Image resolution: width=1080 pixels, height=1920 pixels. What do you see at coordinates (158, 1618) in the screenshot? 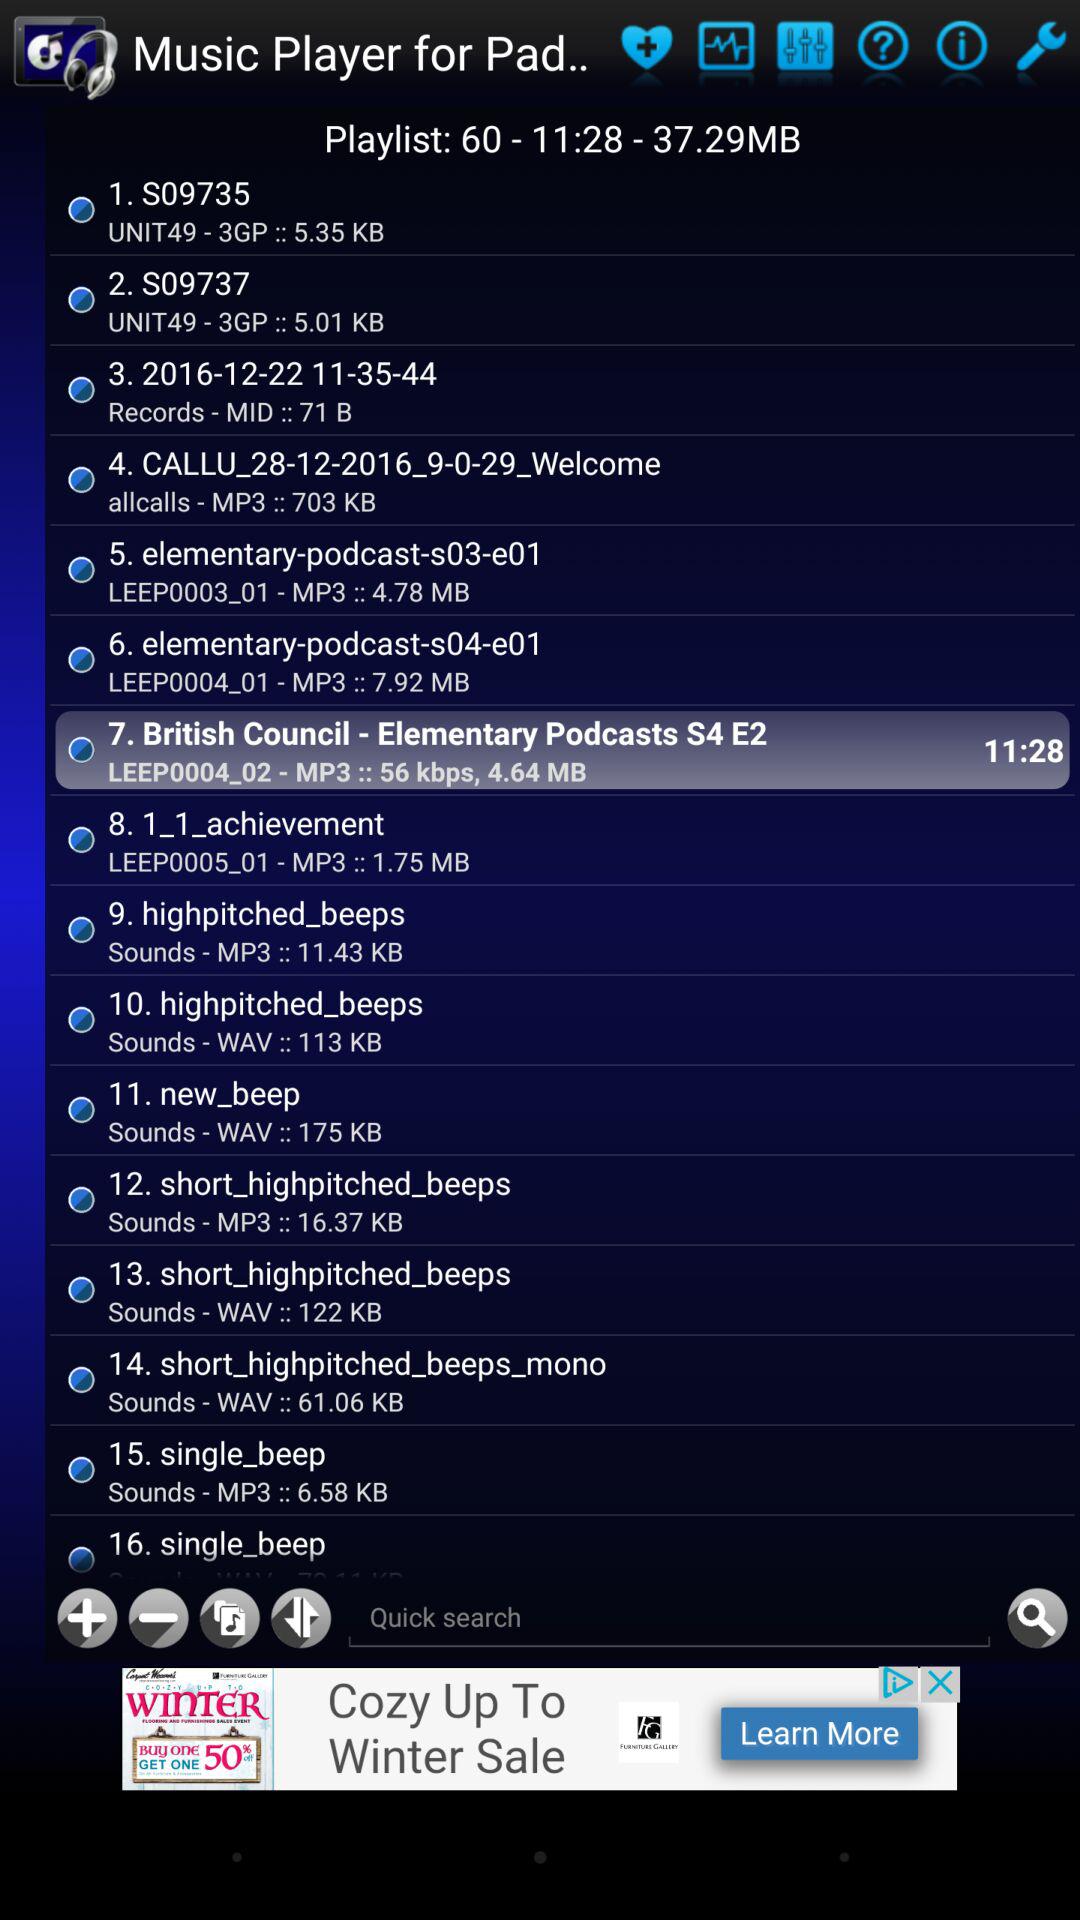
I see `go to minimize` at bounding box center [158, 1618].